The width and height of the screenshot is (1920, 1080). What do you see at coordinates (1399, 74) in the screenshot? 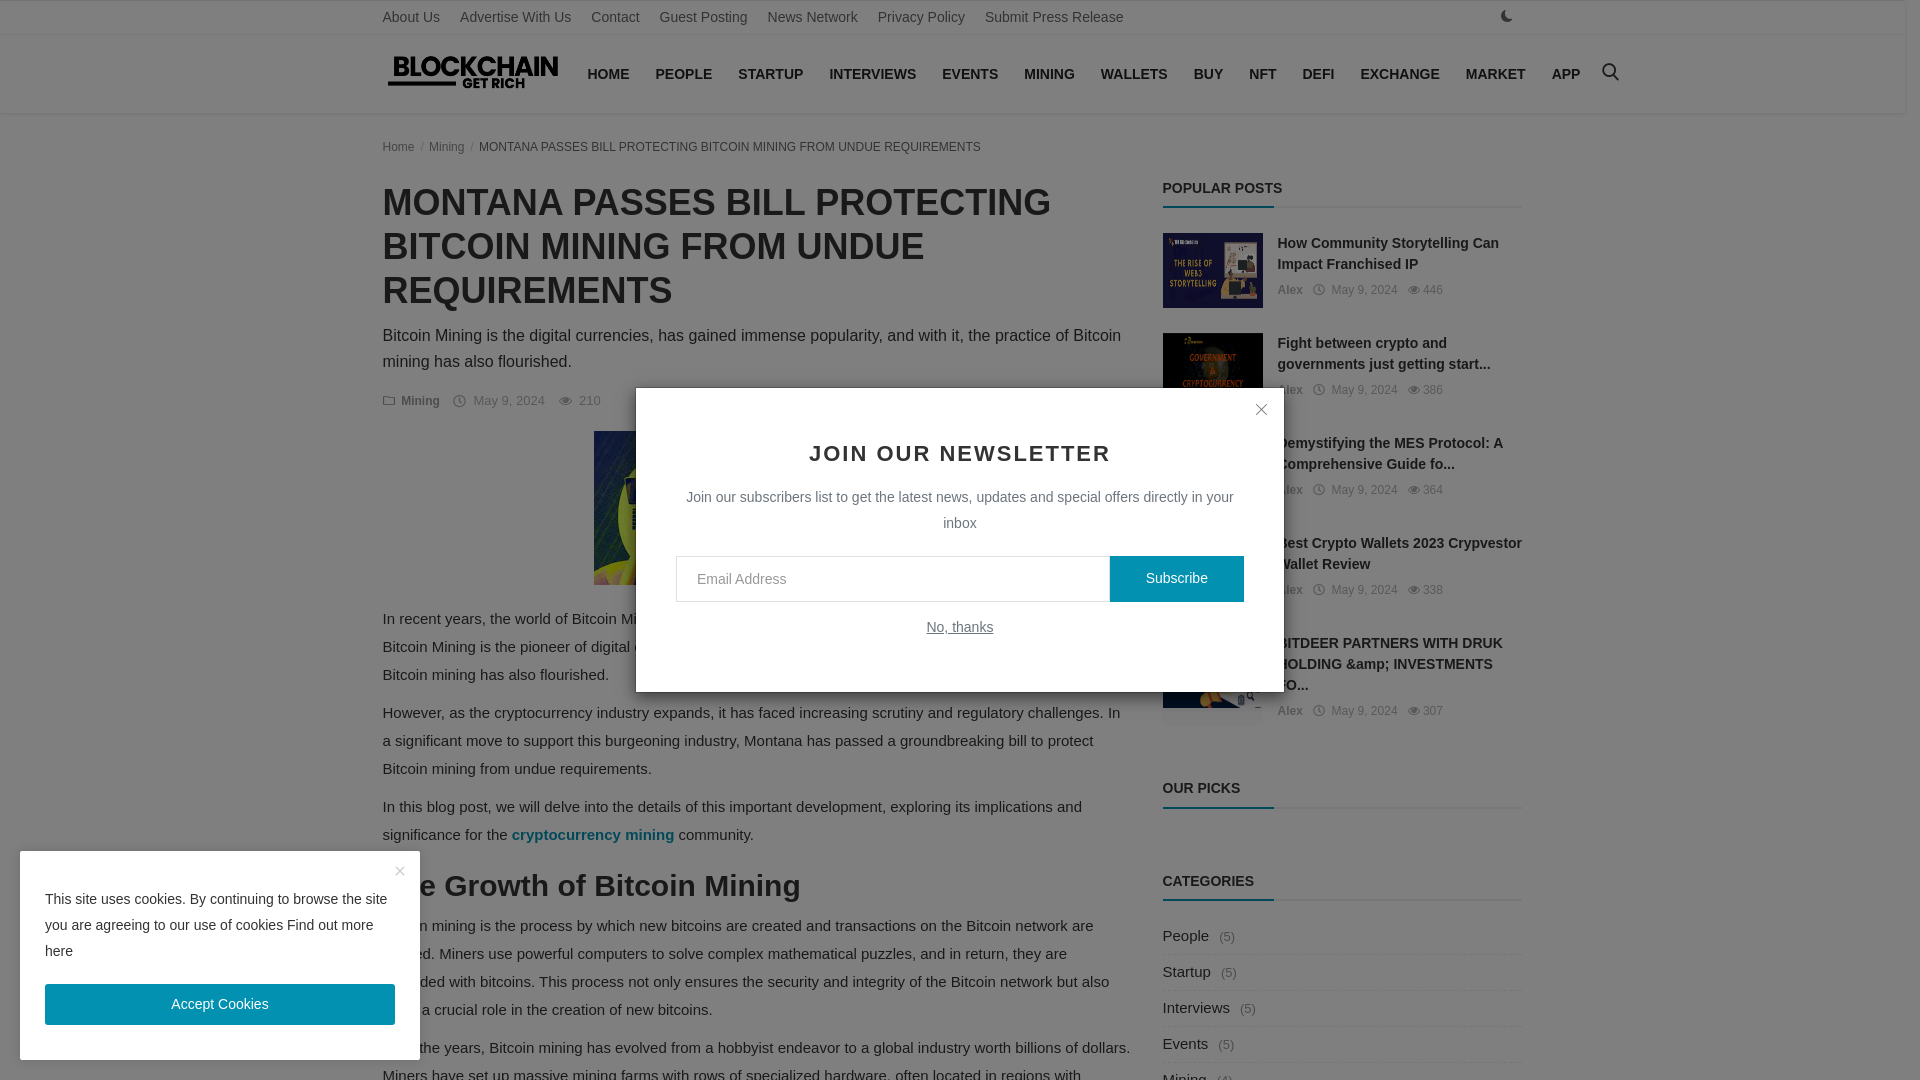
I see `EXCHANGE` at bounding box center [1399, 74].